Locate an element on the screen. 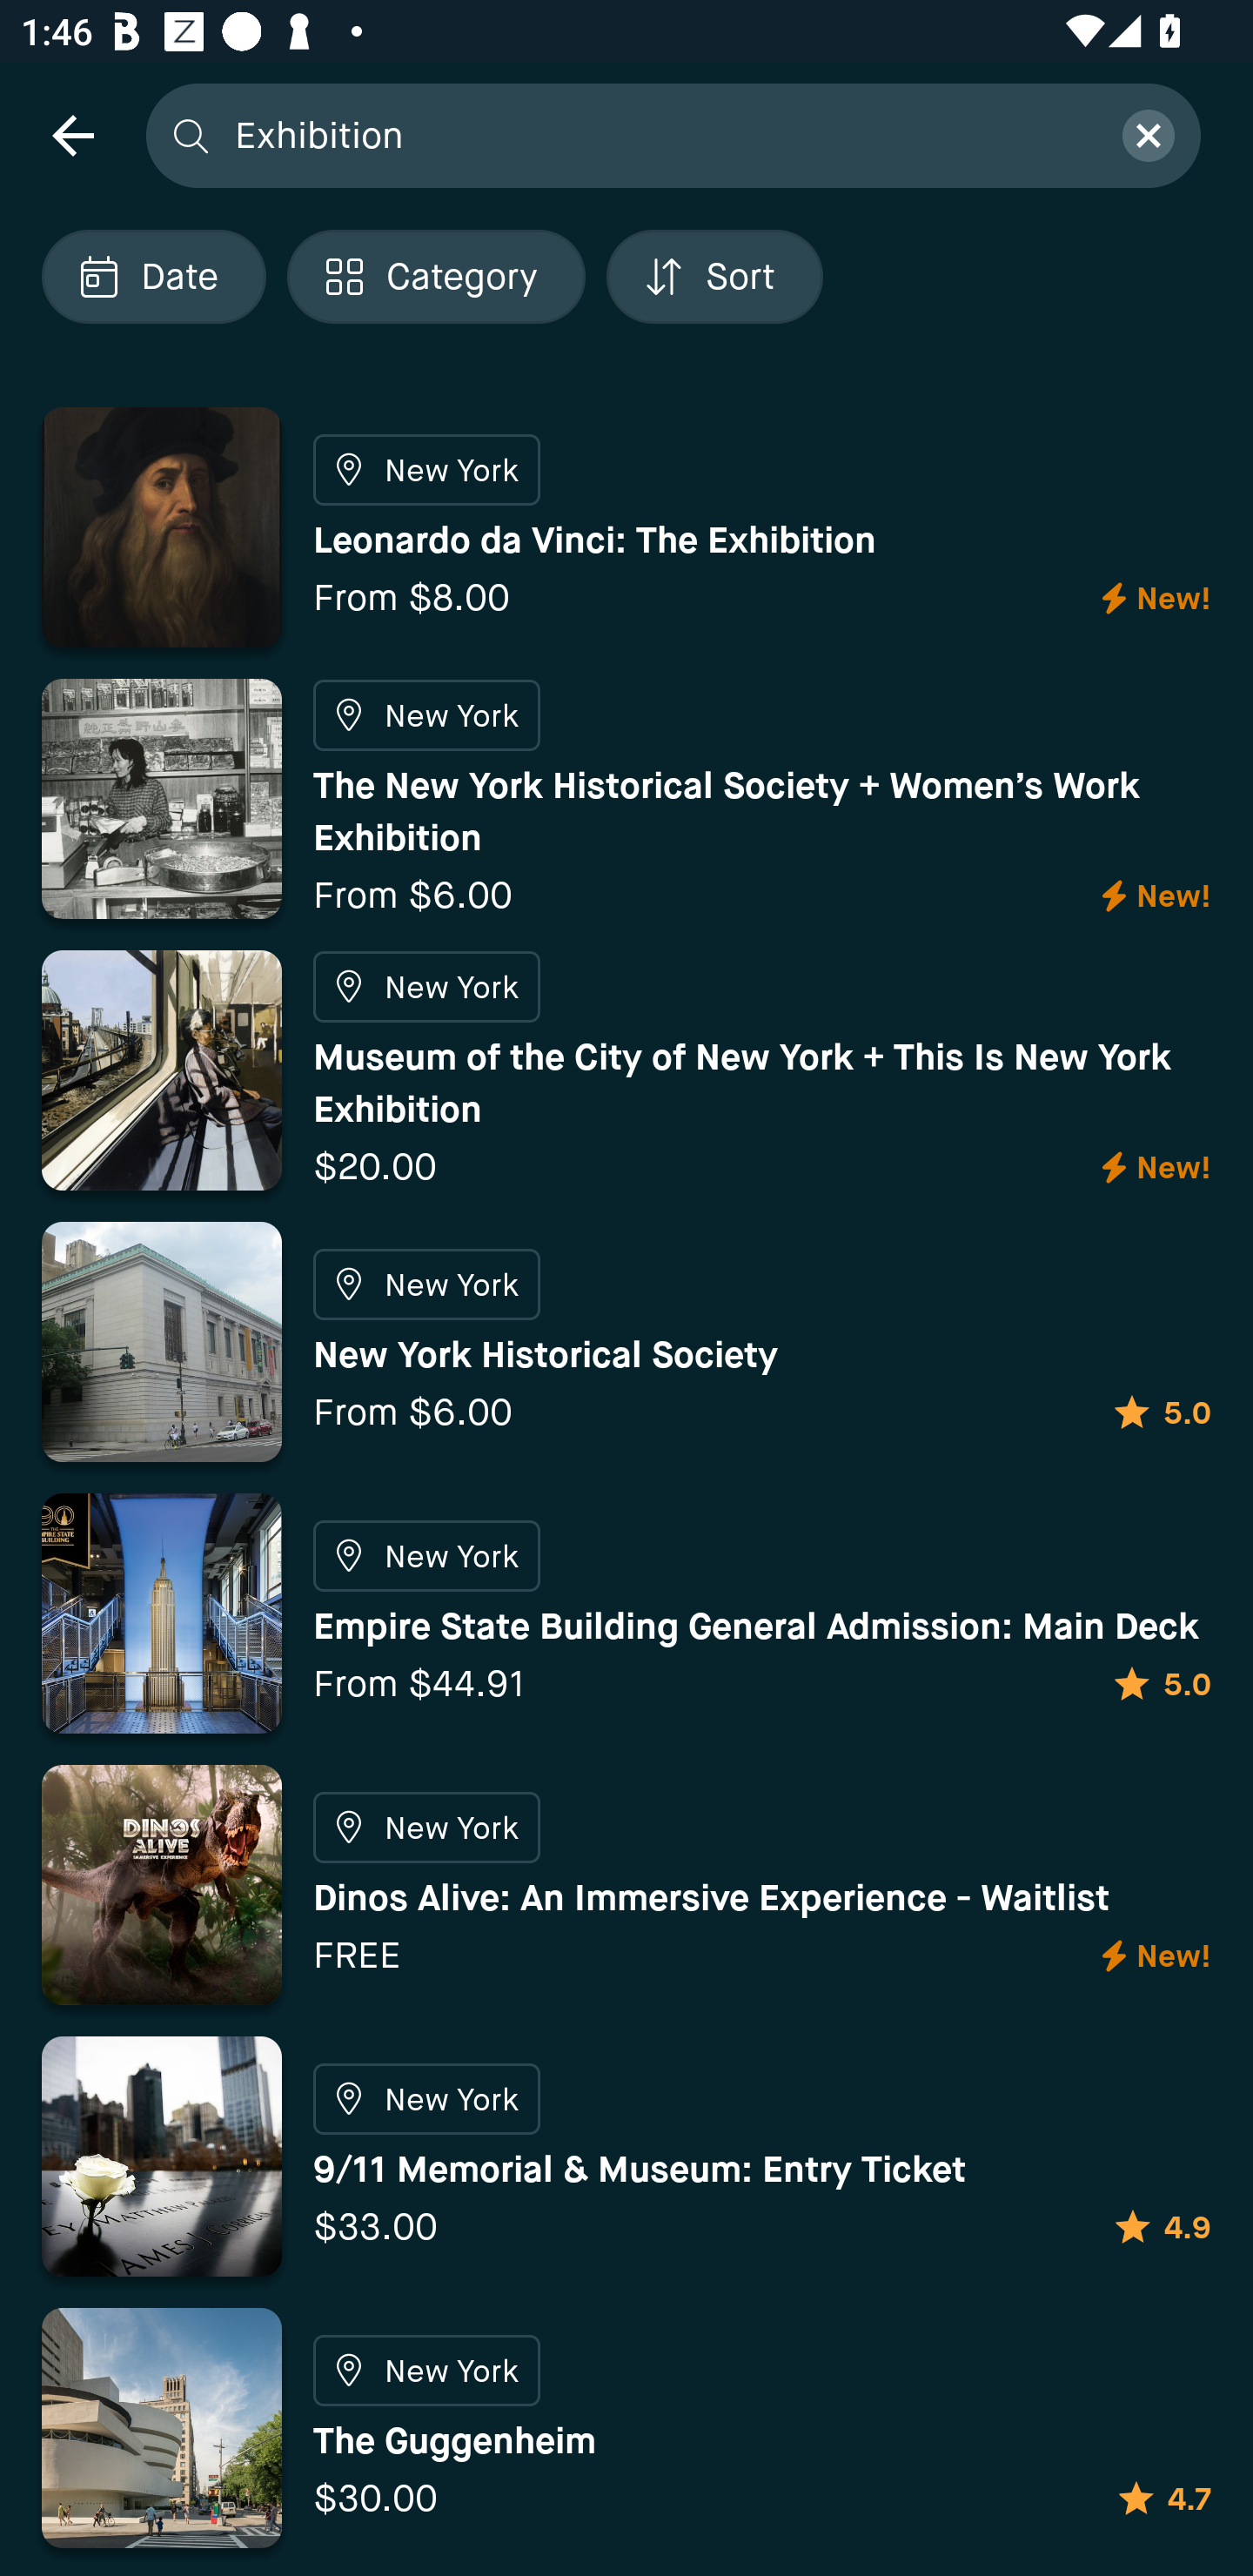  Localized description Sort is located at coordinates (714, 277).